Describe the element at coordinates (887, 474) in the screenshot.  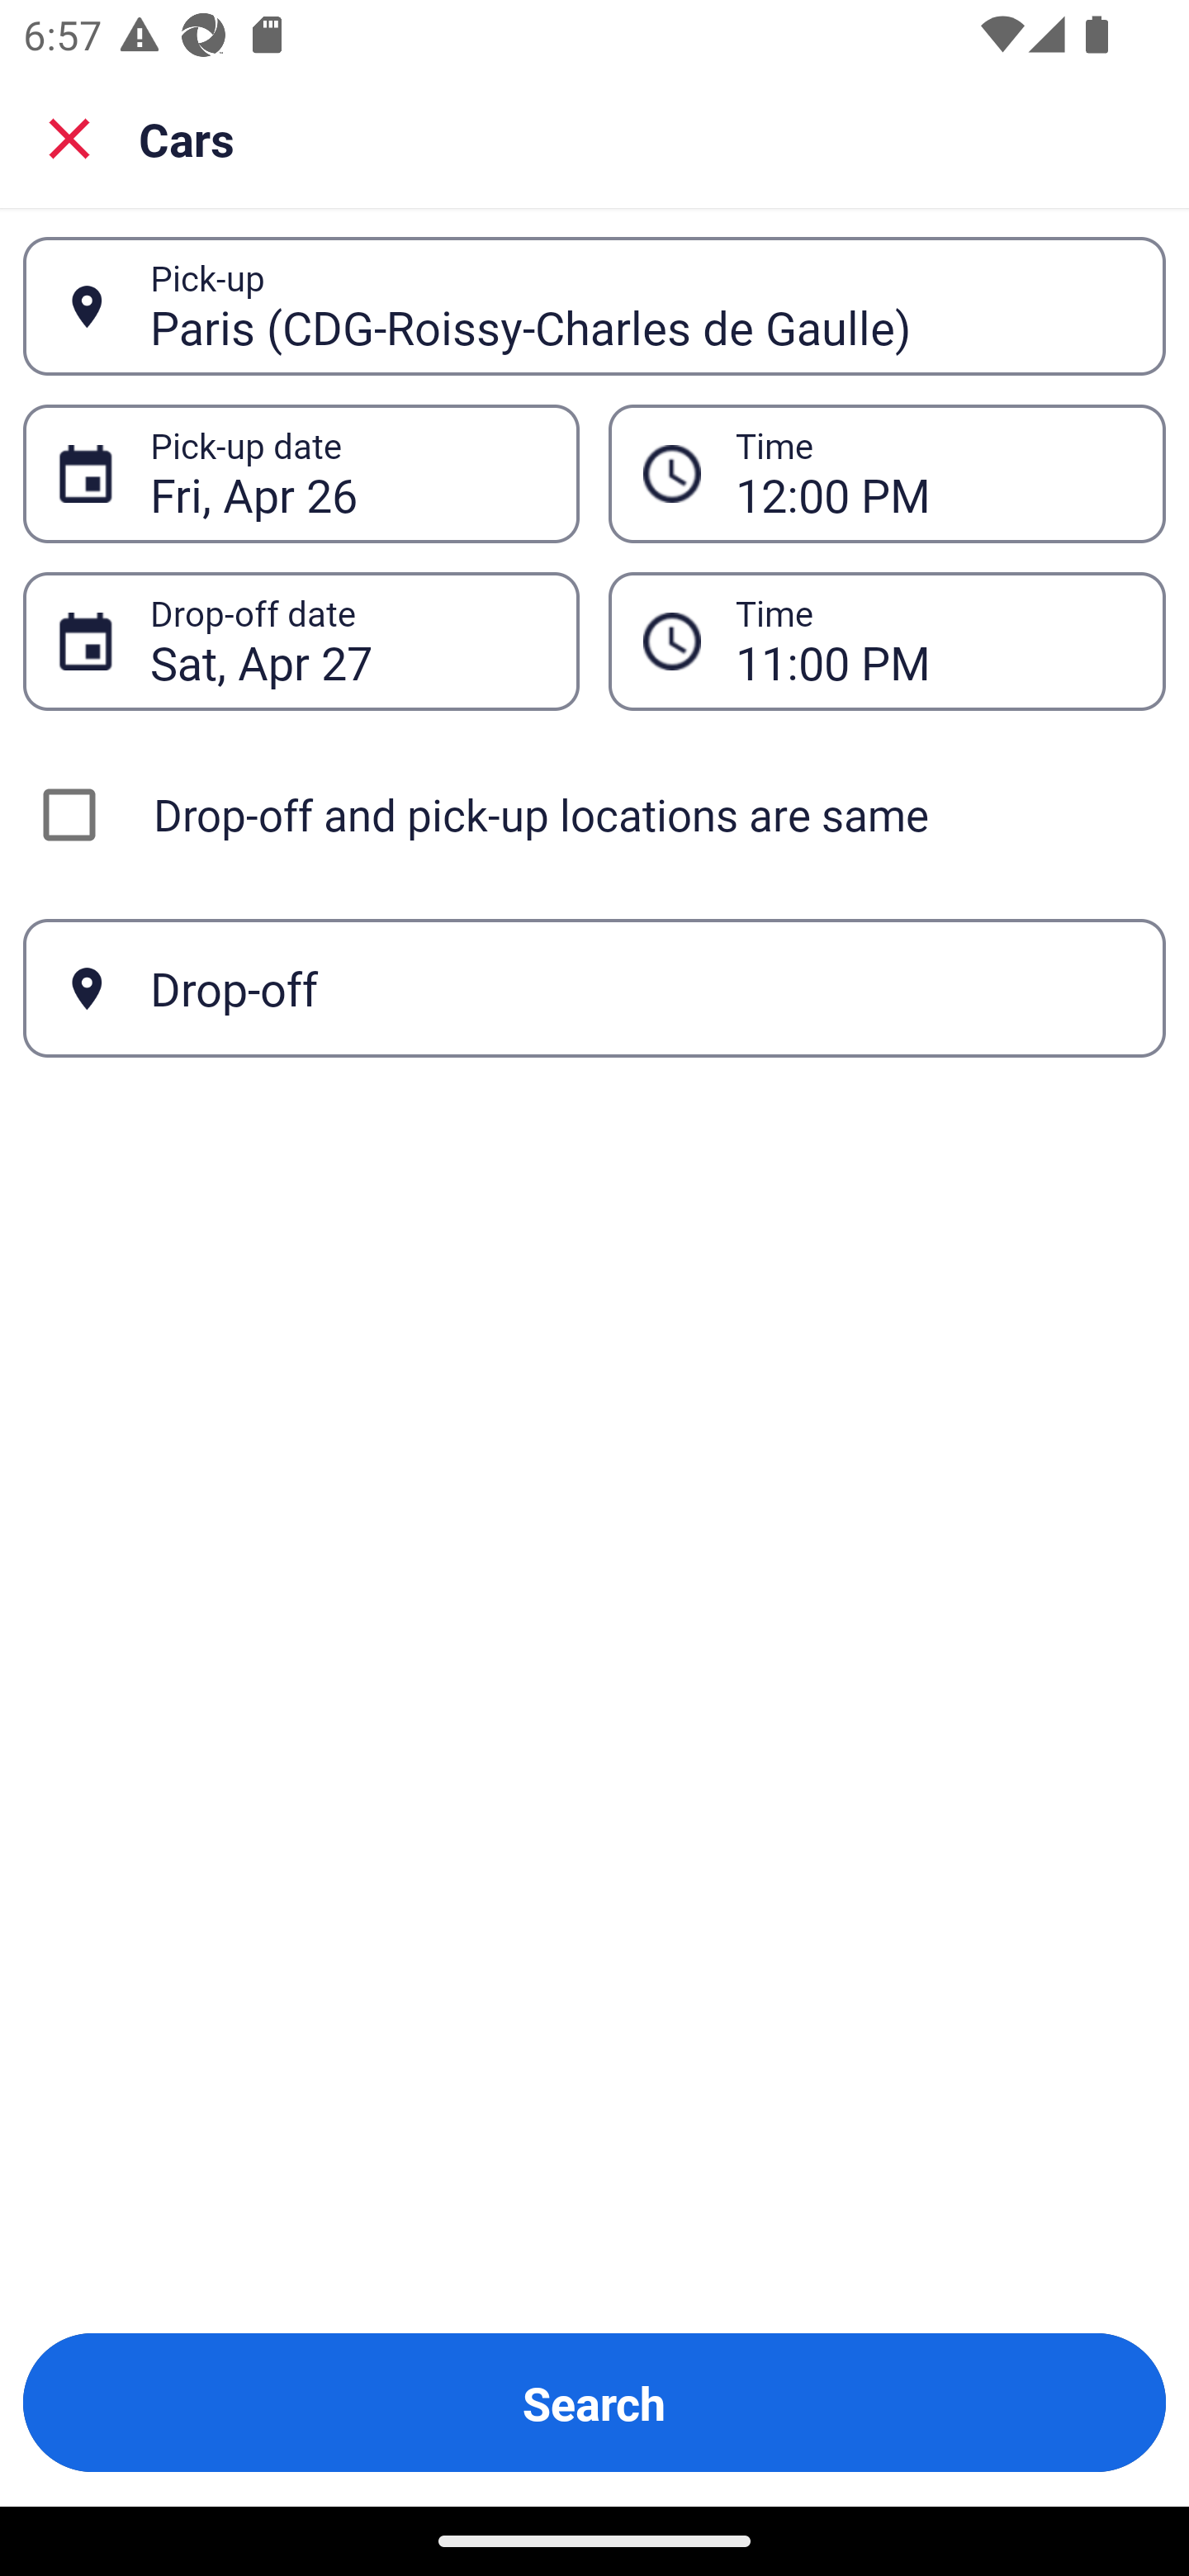
I see `12:00 PM` at that location.